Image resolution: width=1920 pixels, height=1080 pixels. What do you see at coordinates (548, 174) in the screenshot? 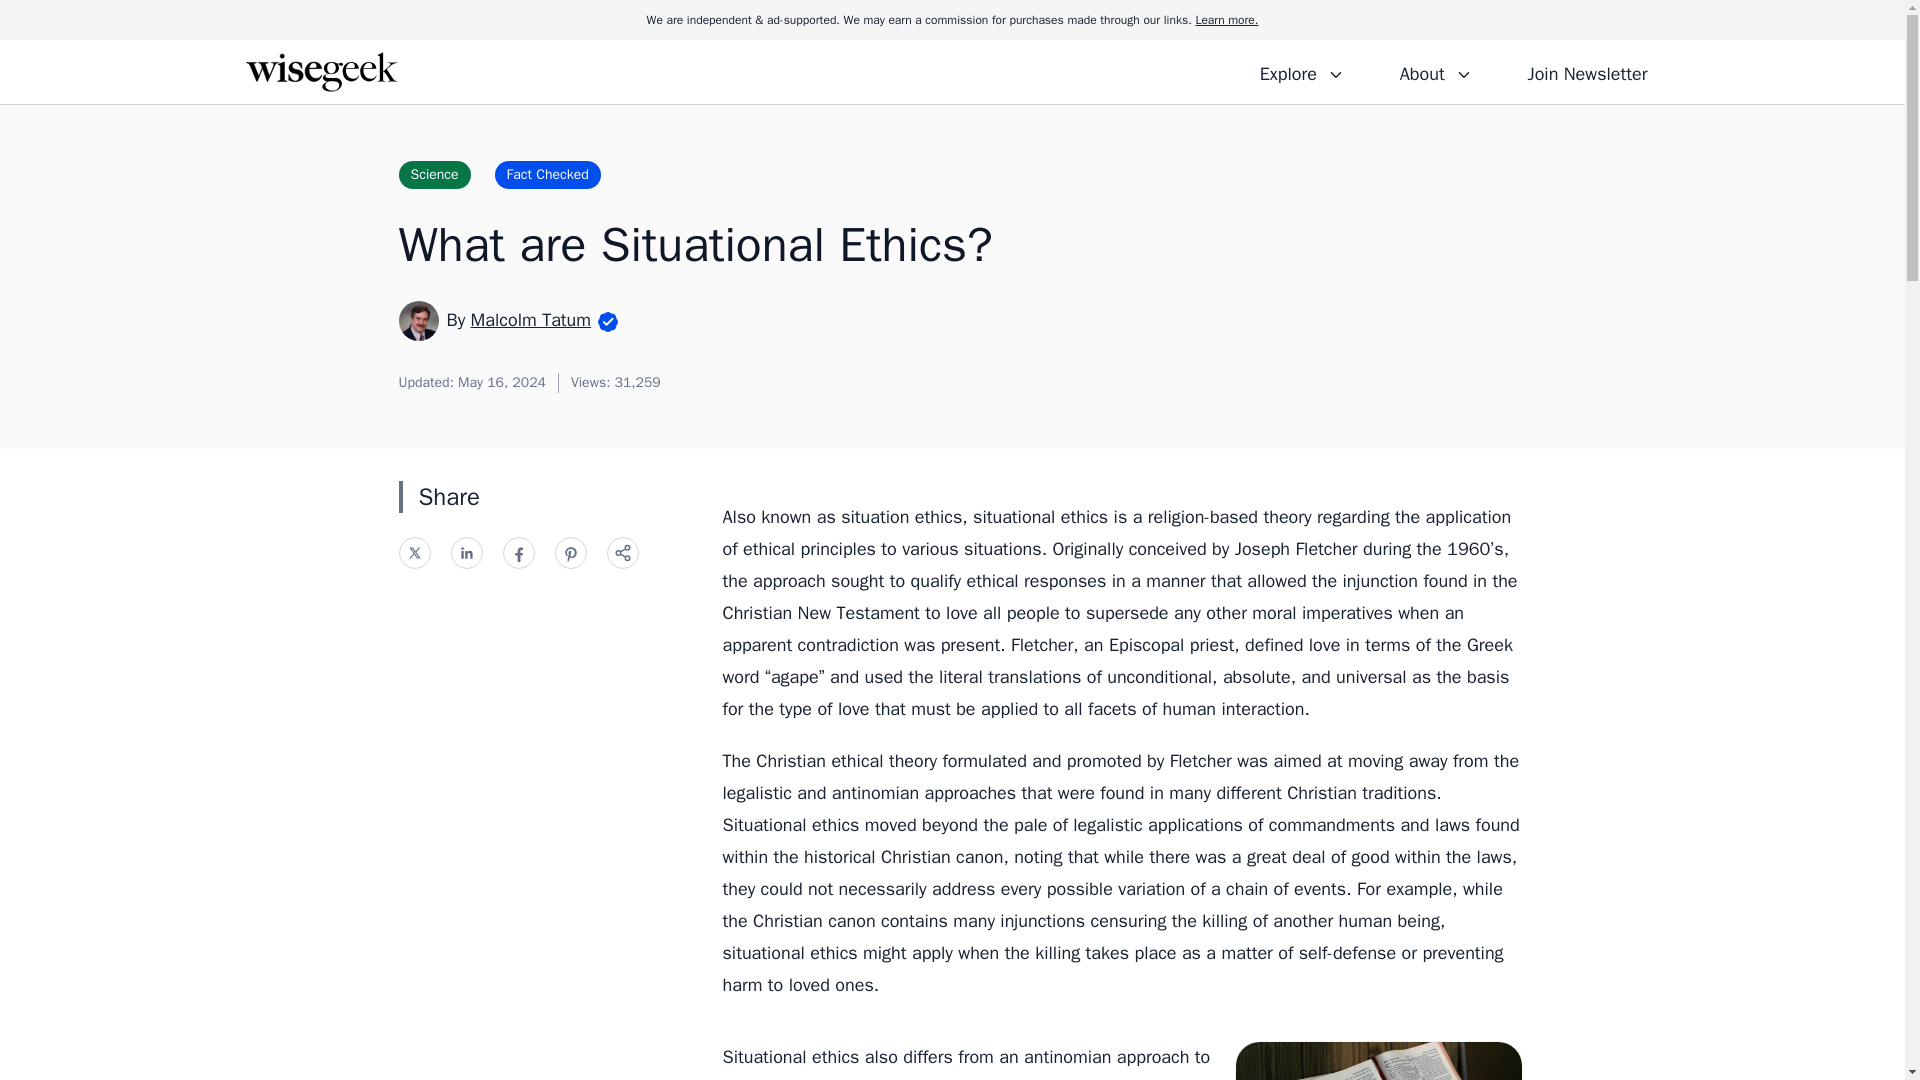
I see `Fact Checked` at bounding box center [548, 174].